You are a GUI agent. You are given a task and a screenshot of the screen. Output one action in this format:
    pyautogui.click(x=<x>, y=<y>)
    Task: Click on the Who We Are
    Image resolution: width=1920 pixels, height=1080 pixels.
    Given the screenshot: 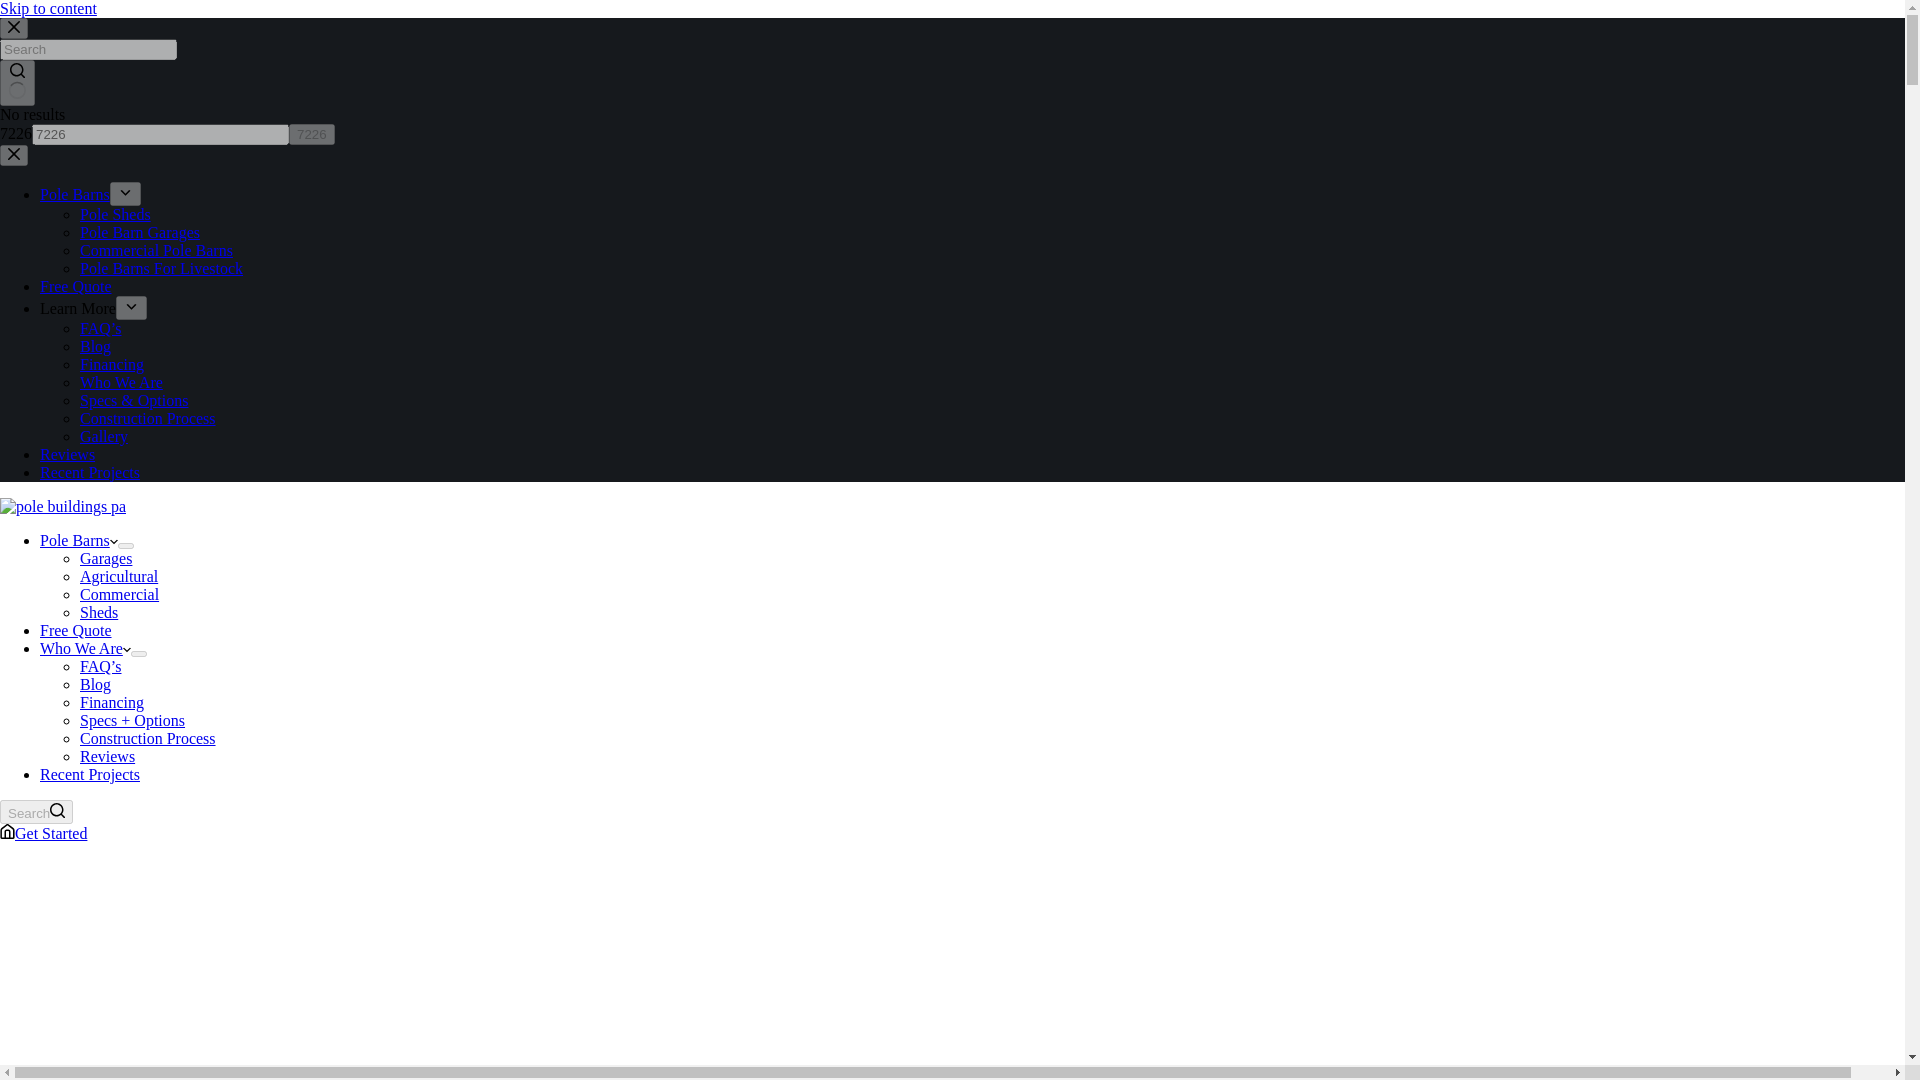 What is the action you would take?
    pyautogui.click(x=85, y=648)
    